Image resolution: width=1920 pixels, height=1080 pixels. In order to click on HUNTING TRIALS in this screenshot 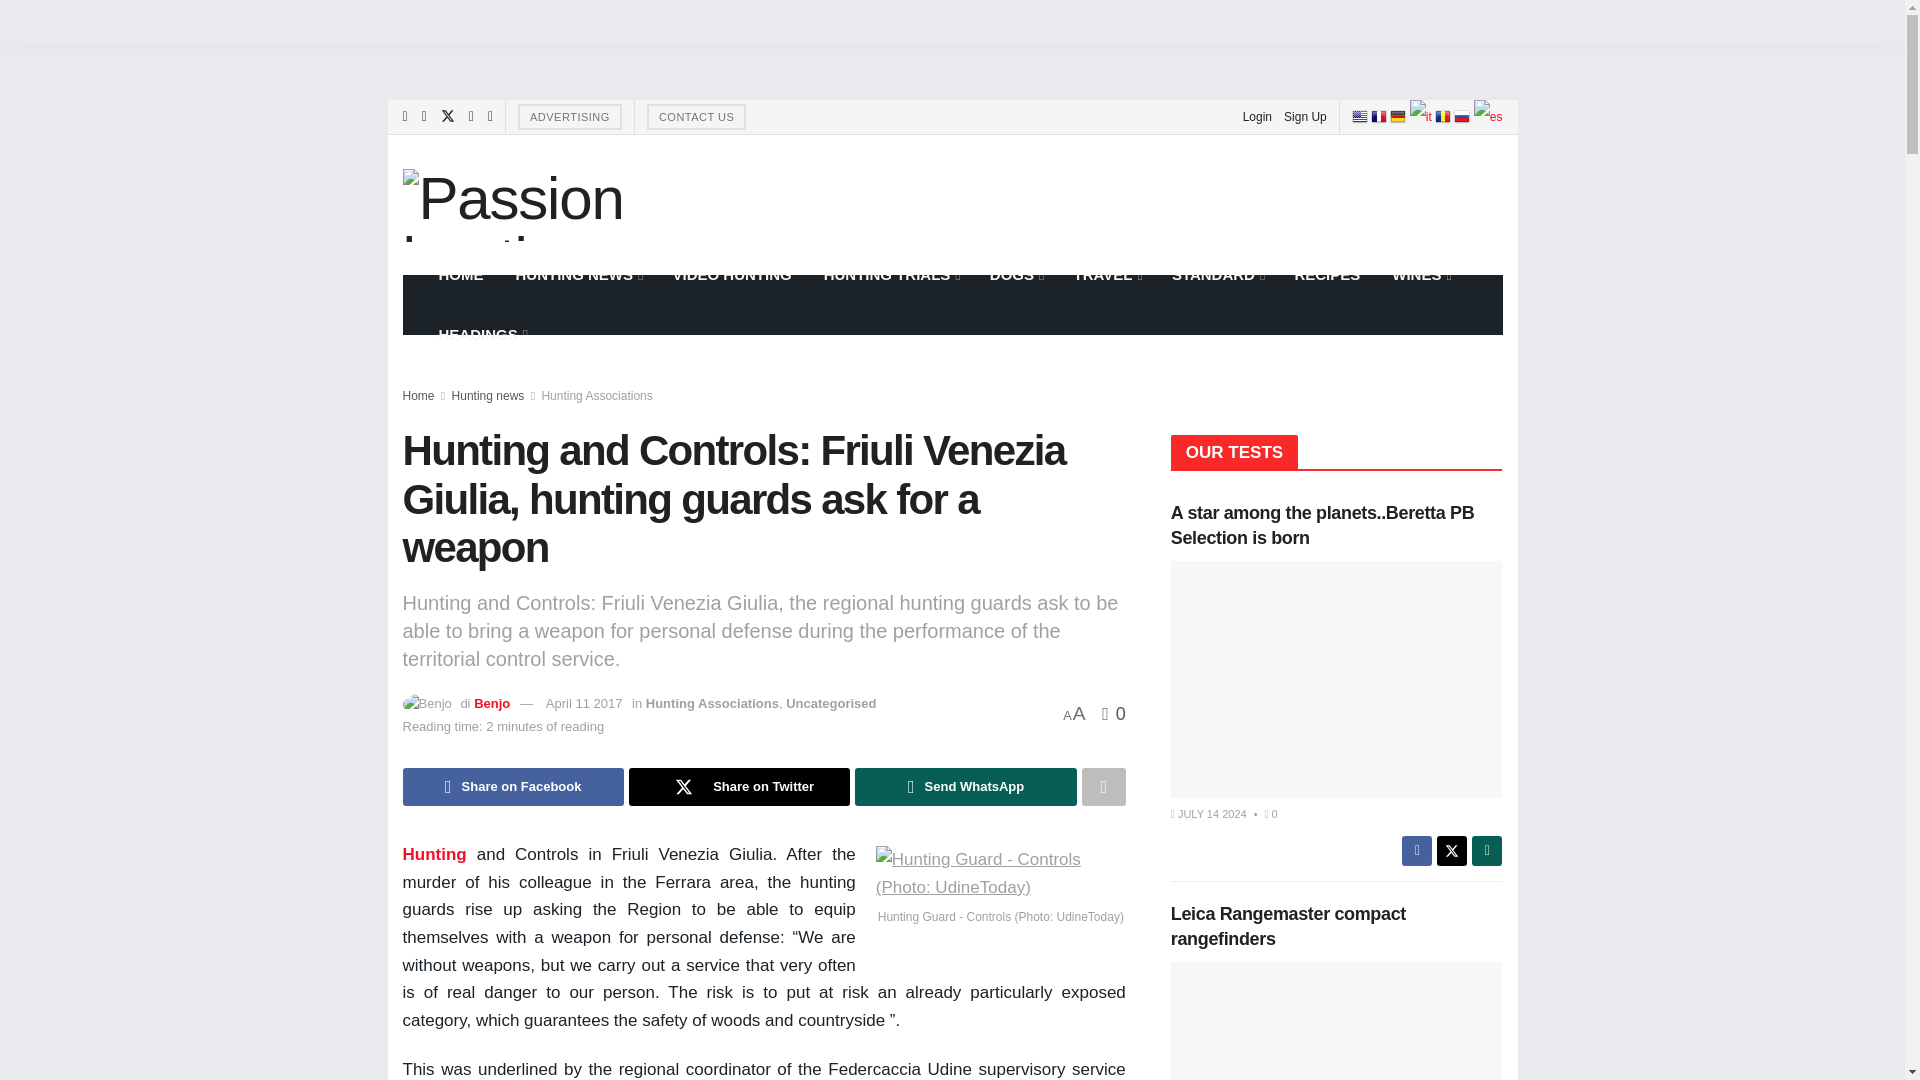, I will do `click(890, 274)`.